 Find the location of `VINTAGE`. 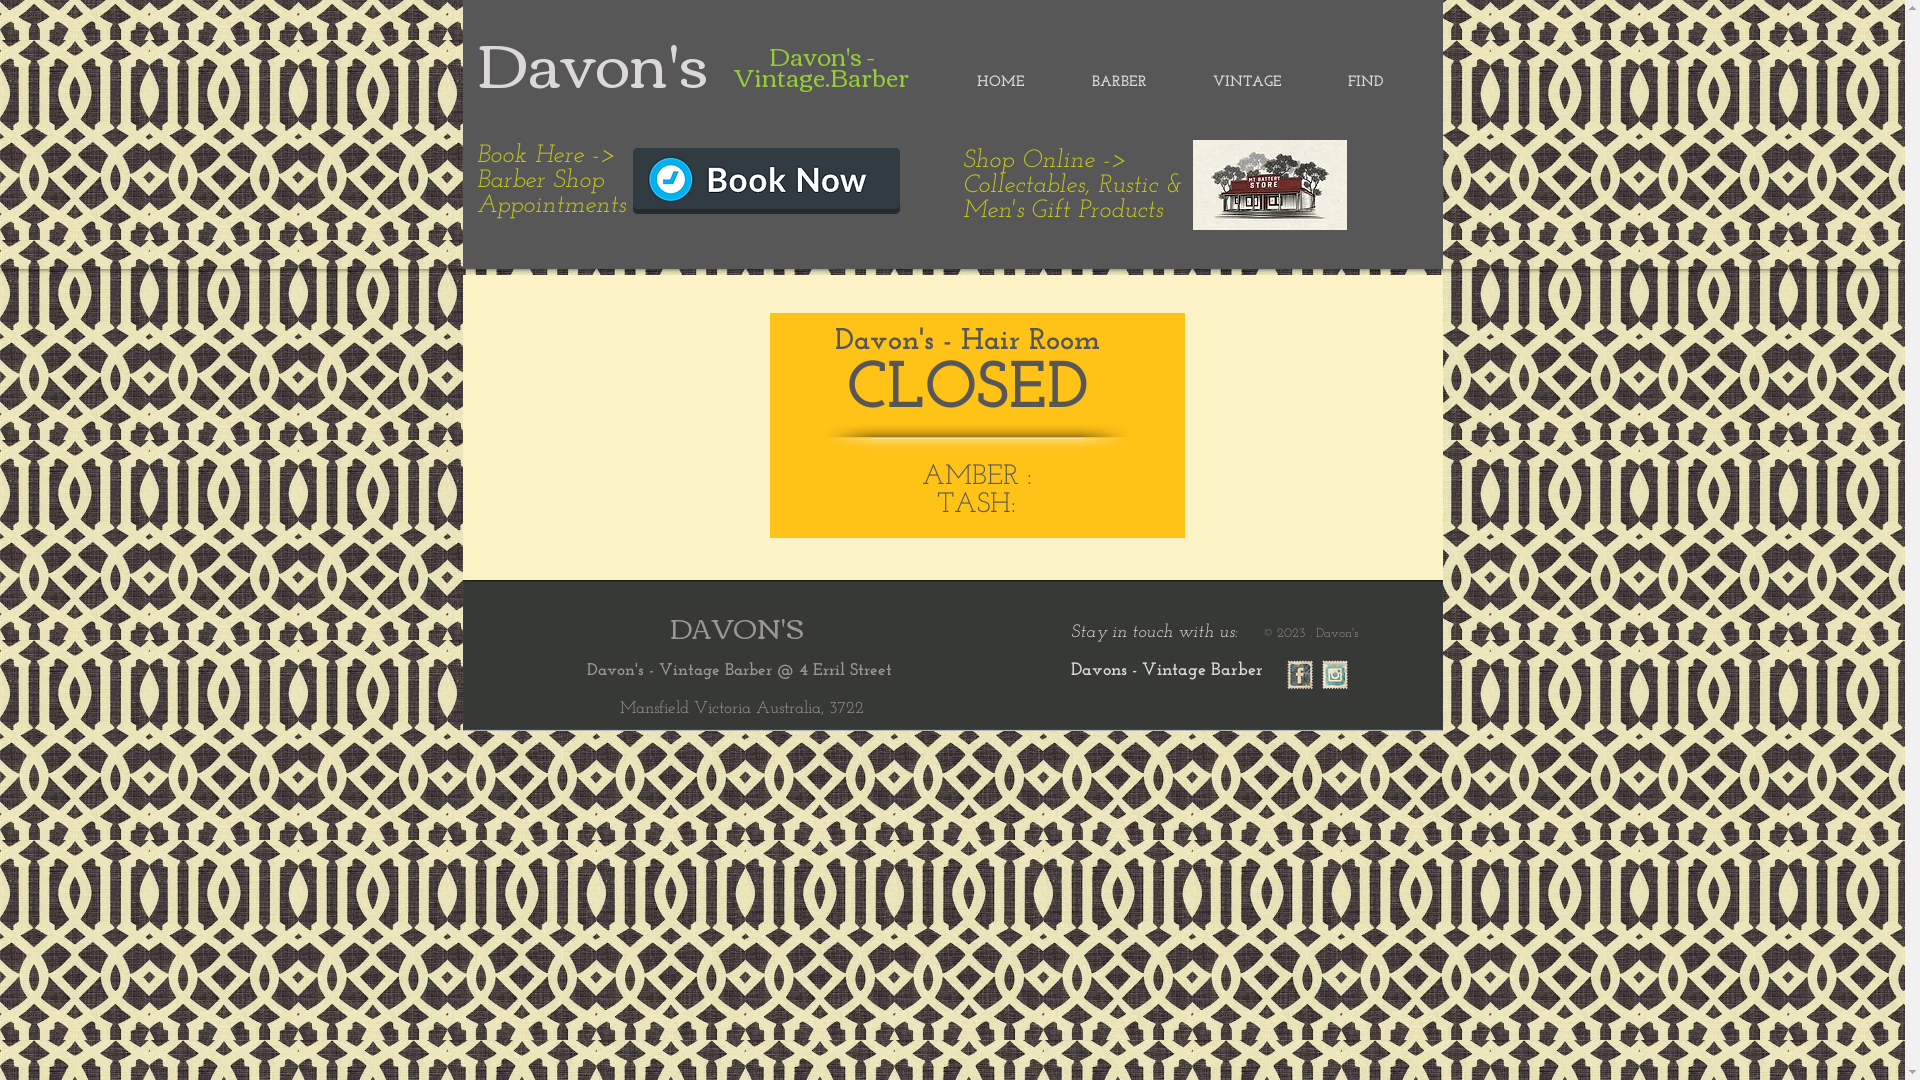

VINTAGE is located at coordinates (1248, 83).